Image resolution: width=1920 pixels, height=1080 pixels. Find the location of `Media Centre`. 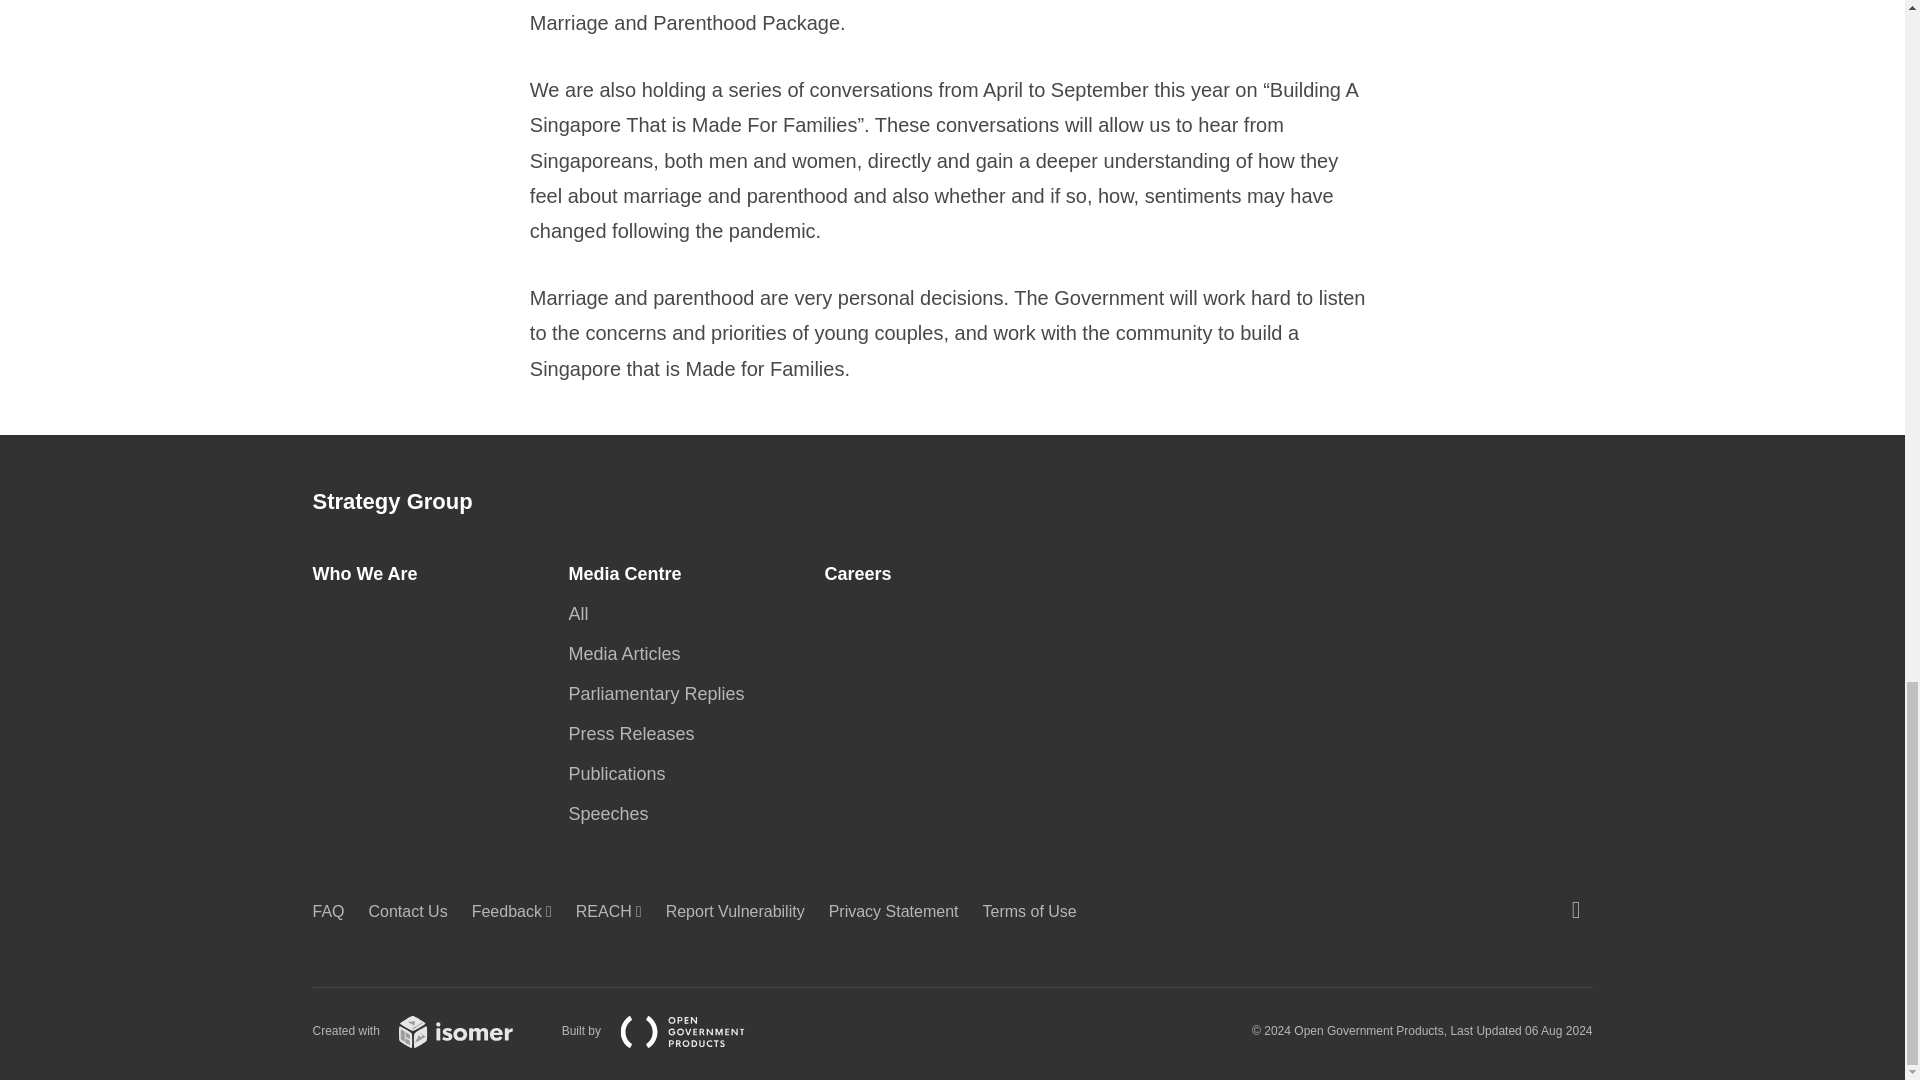

Media Centre is located at coordinates (630, 574).